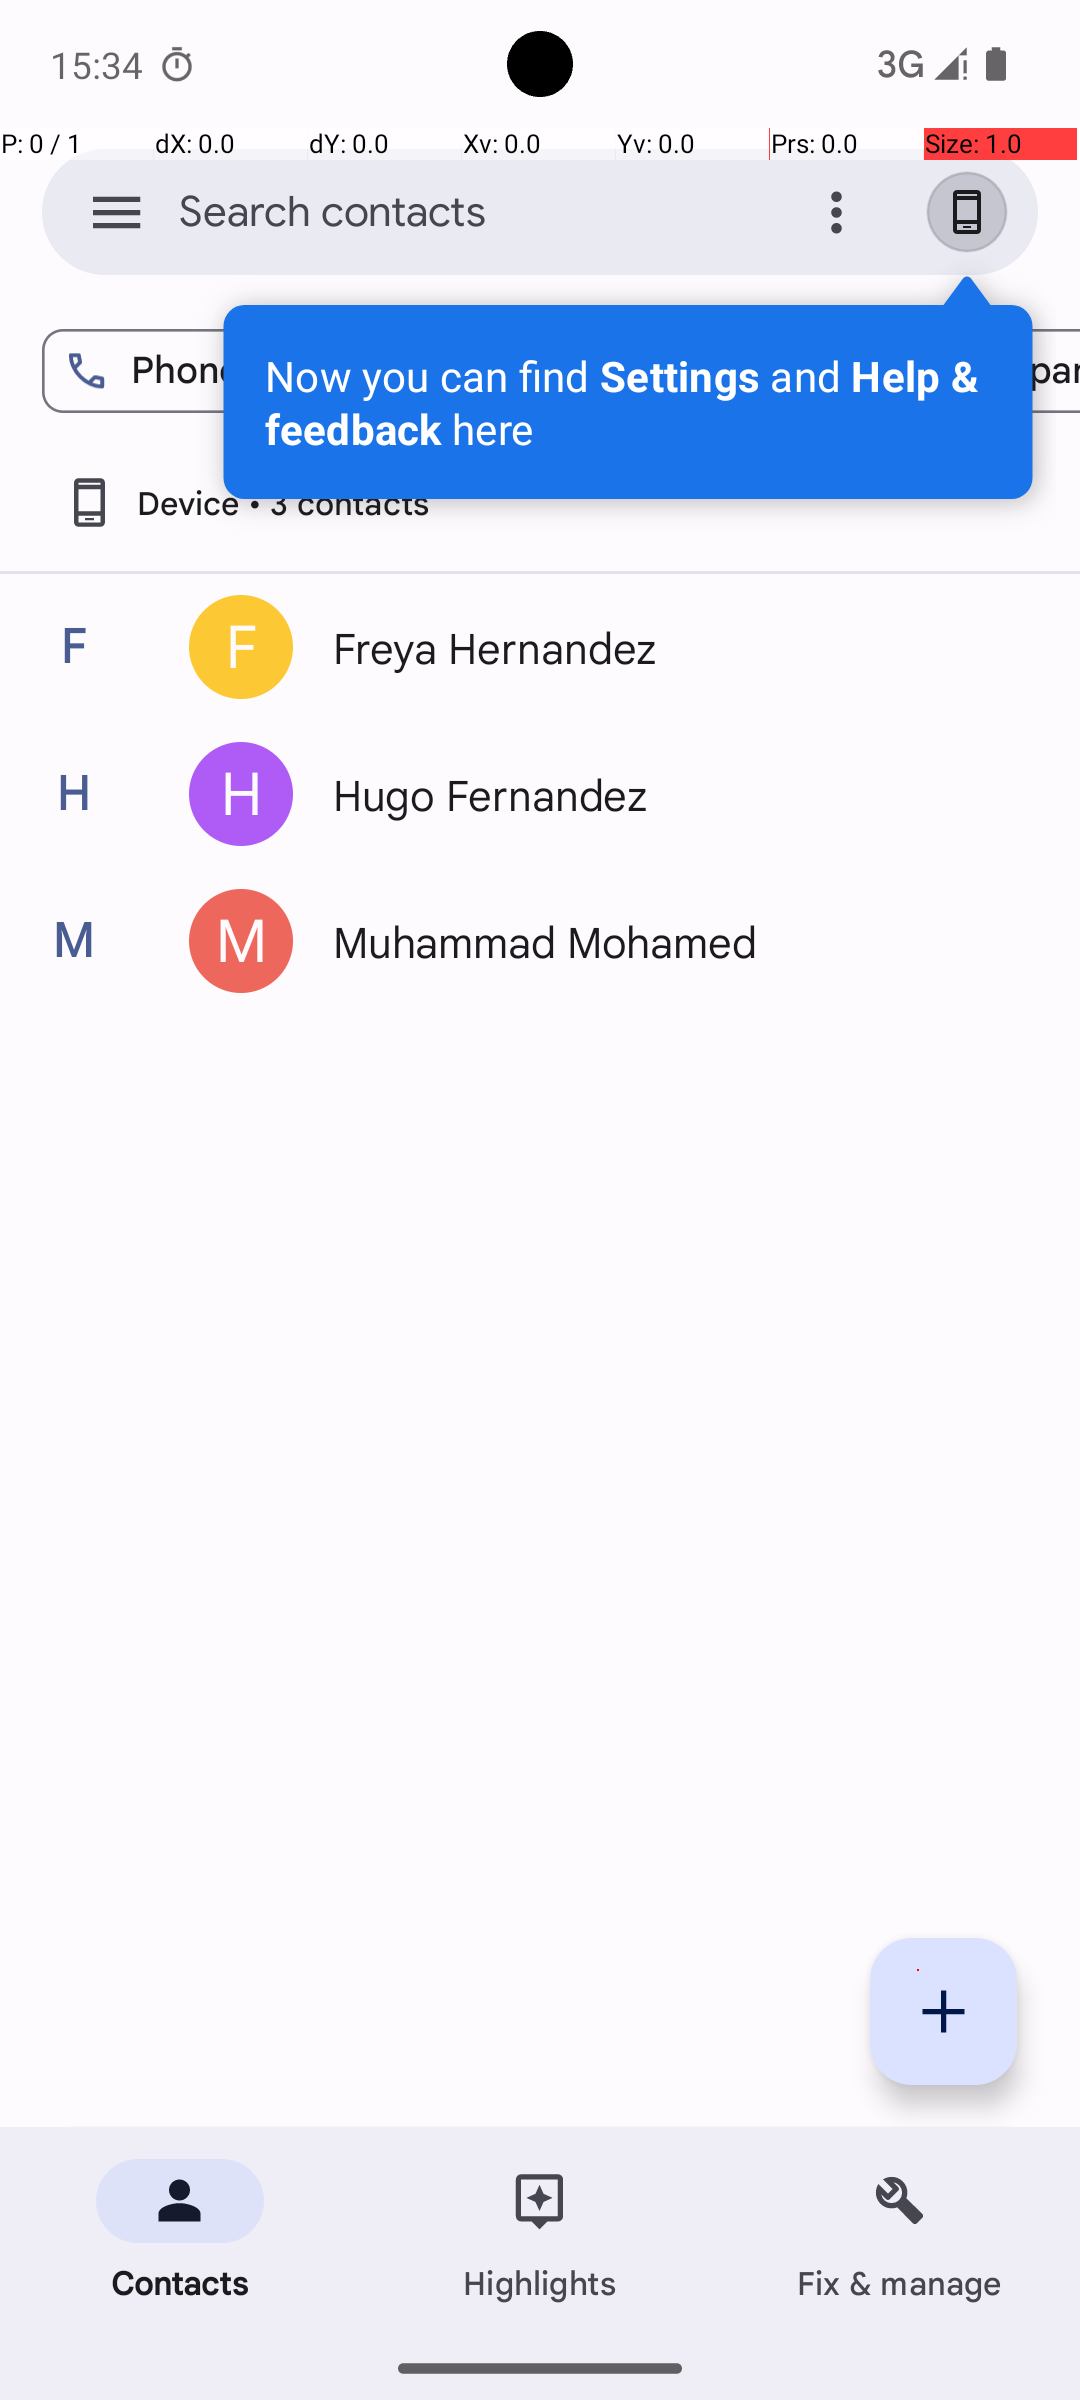 Image resolution: width=1080 pixels, height=2400 pixels. What do you see at coordinates (246, 502) in the screenshot?
I see `Device • 3 contacts` at bounding box center [246, 502].